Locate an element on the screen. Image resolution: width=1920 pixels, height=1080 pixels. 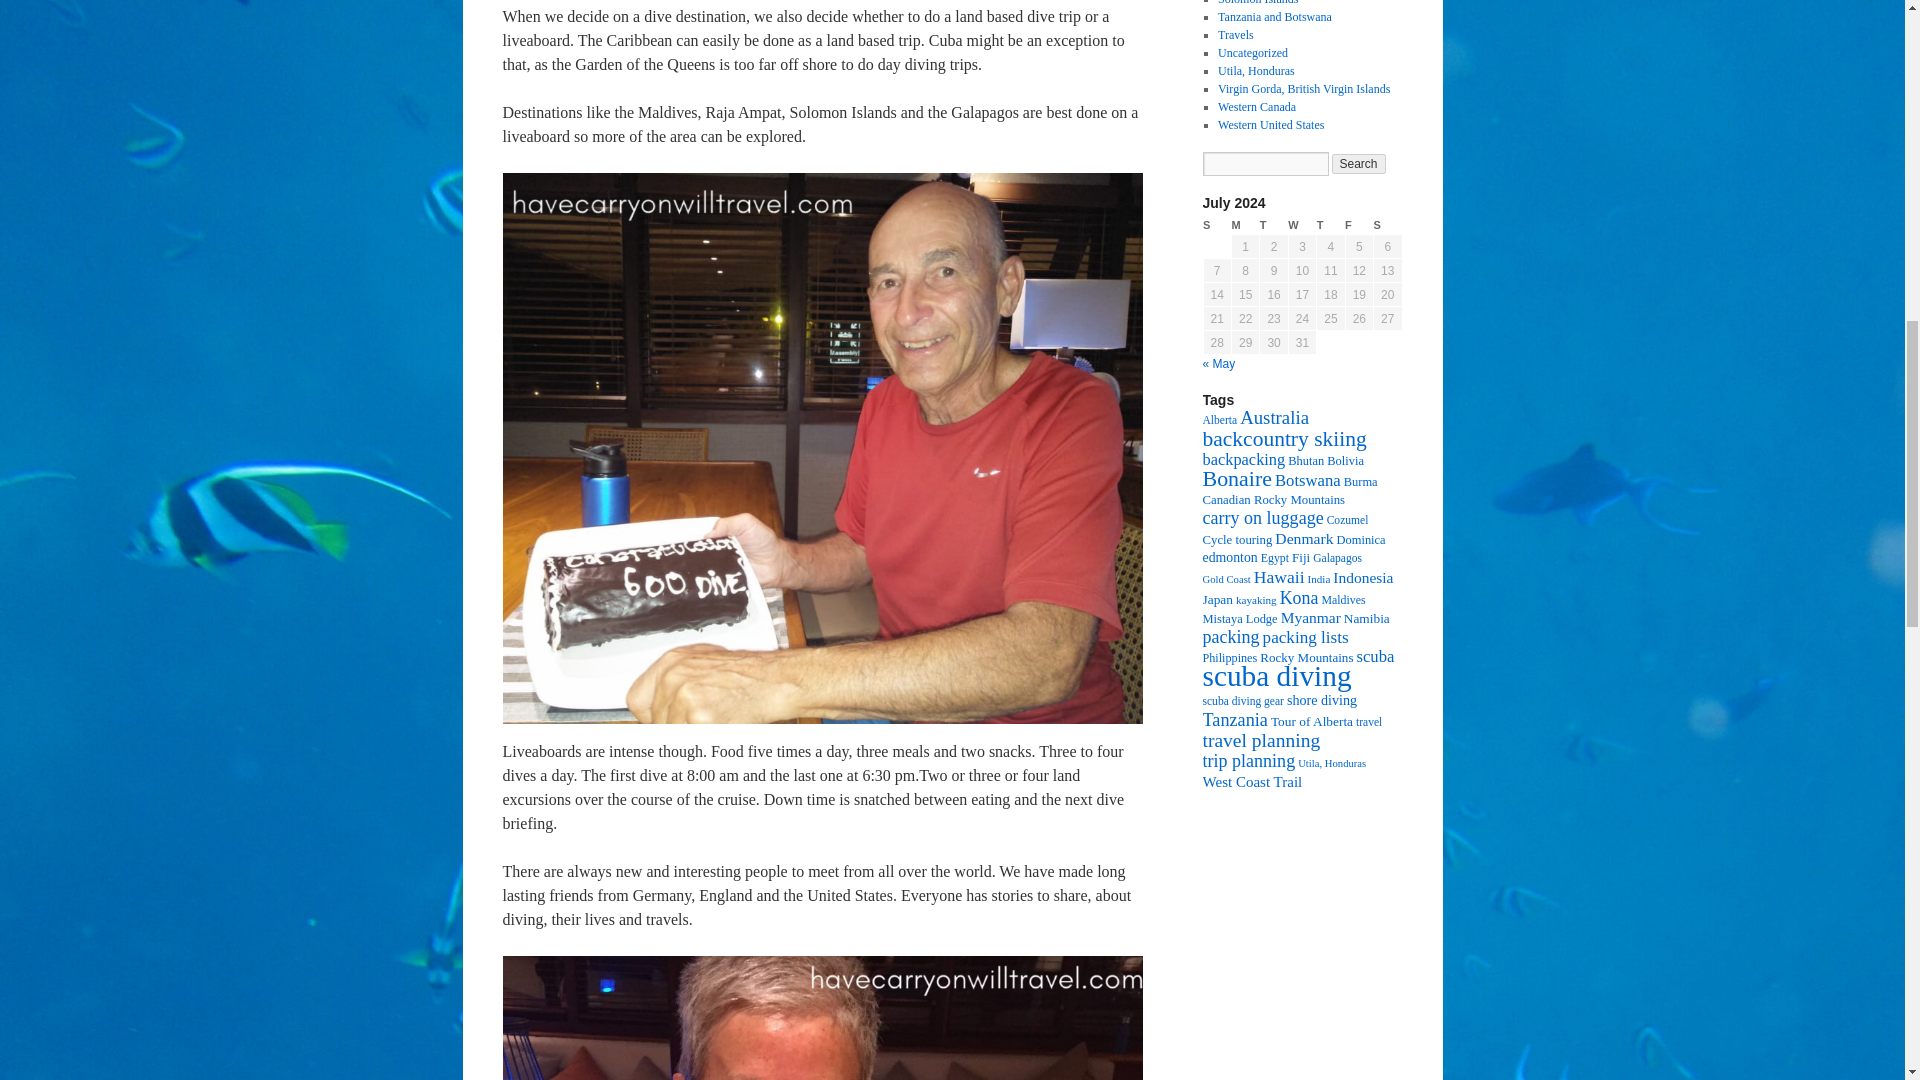
Friday is located at coordinates (1358, 226).